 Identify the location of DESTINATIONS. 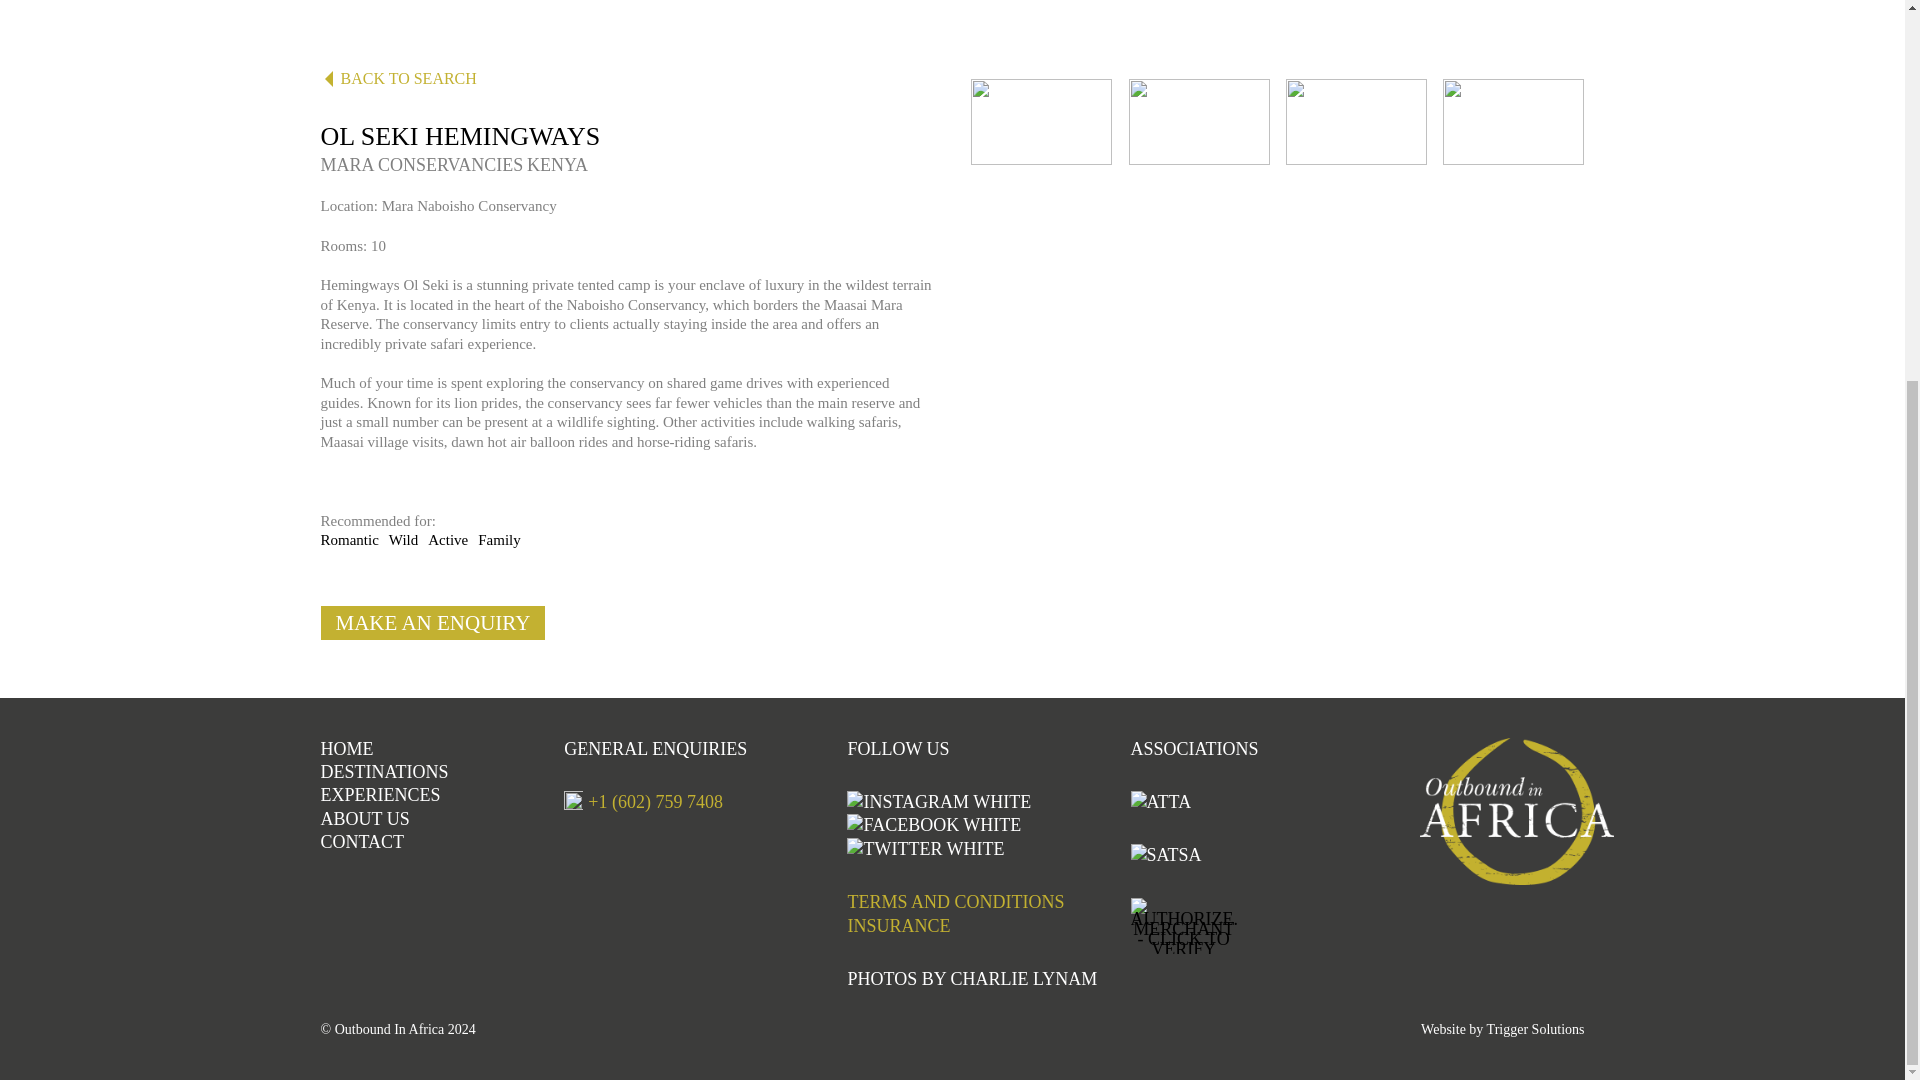
(384, 772).